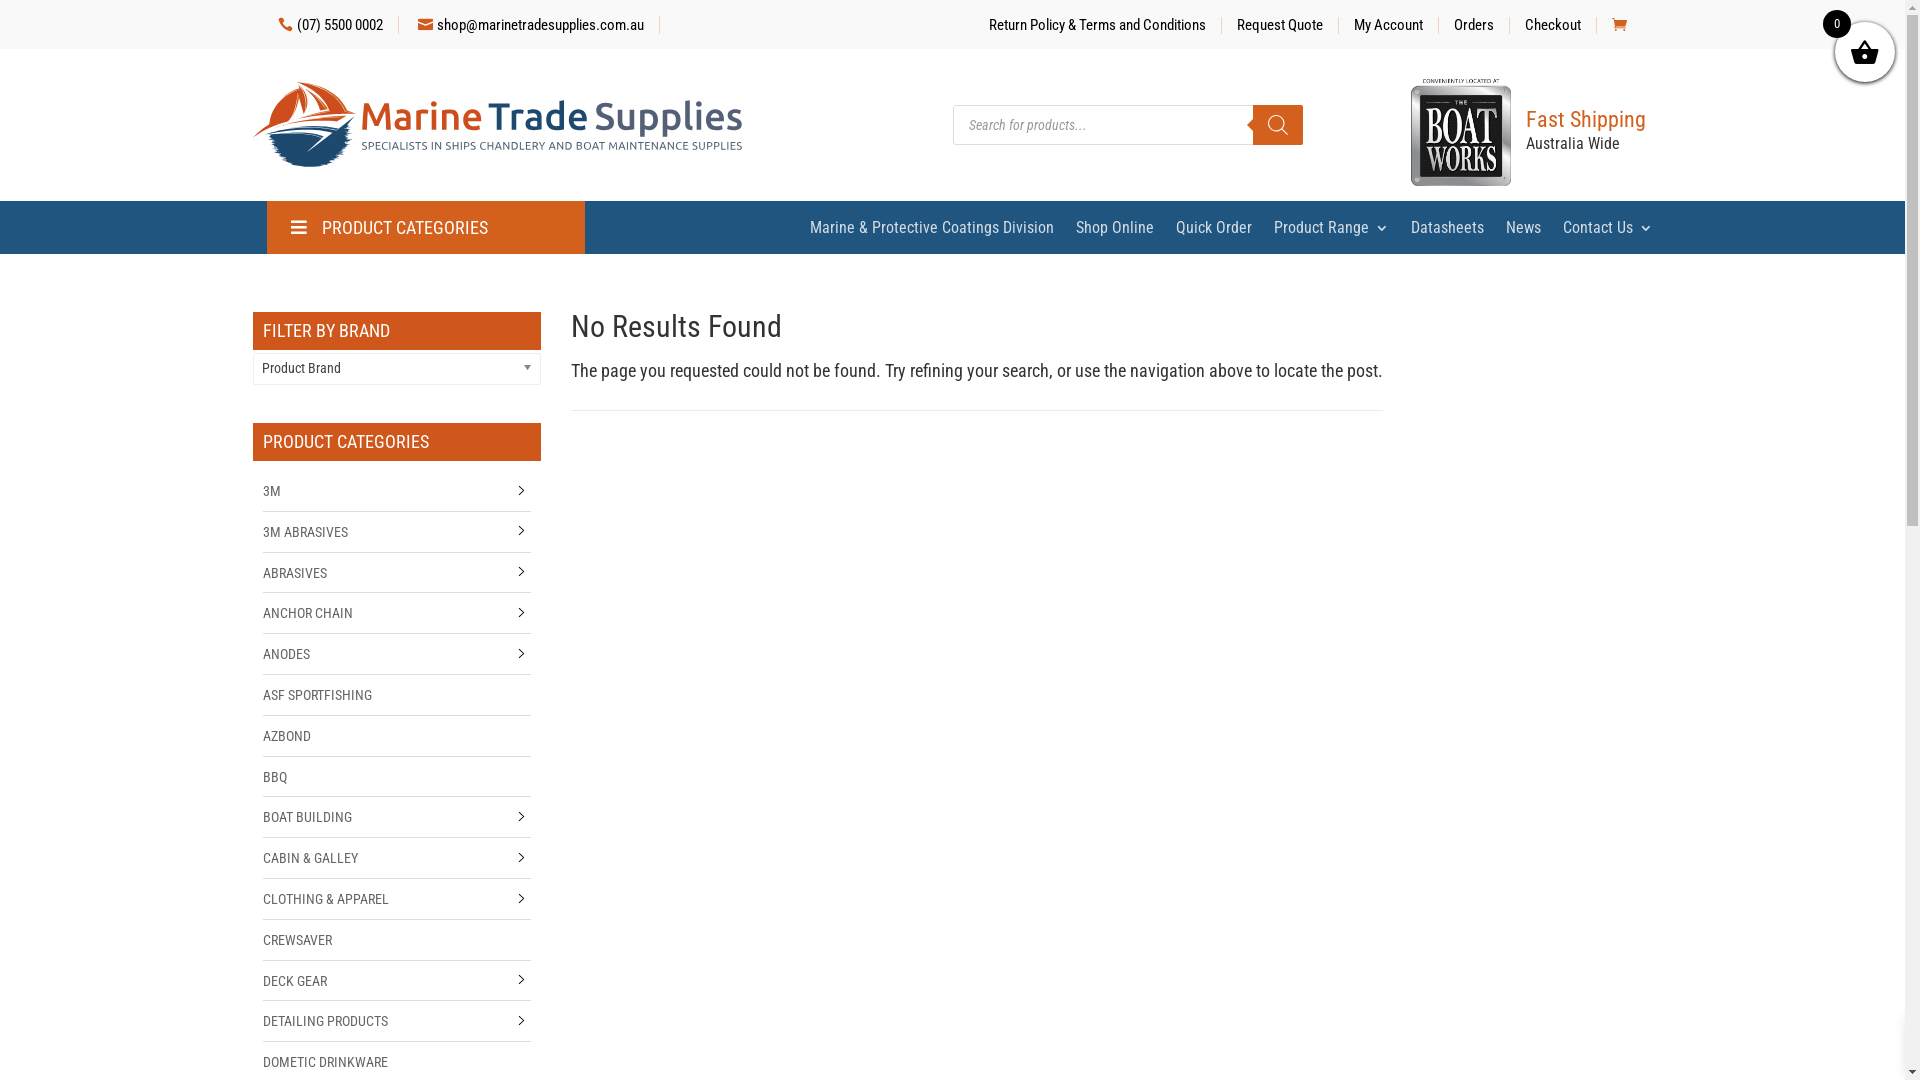 This screenshot has height=1080, width=1920. I want to click on CREWSAVER, so click(296, 940).